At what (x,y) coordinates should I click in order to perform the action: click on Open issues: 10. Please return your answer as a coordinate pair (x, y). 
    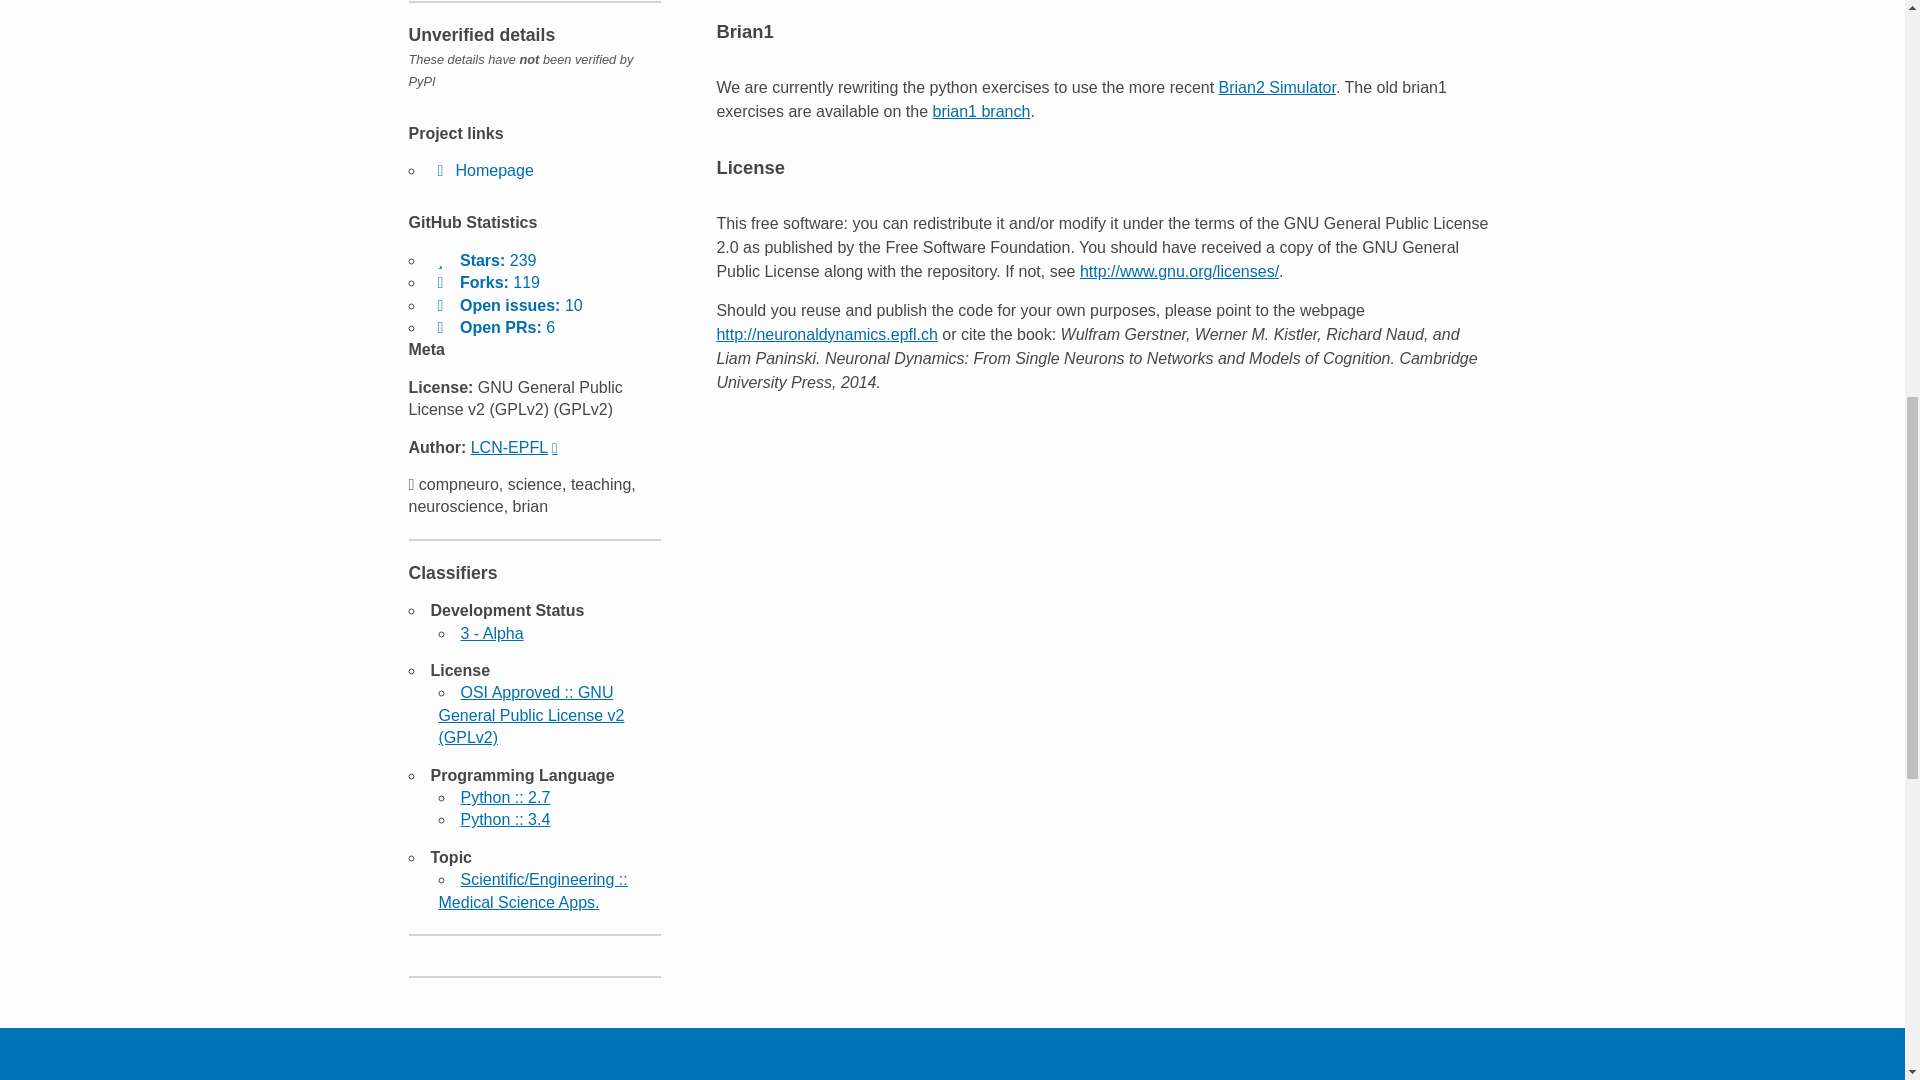
    Looking at the image, I should click on (506, 306).